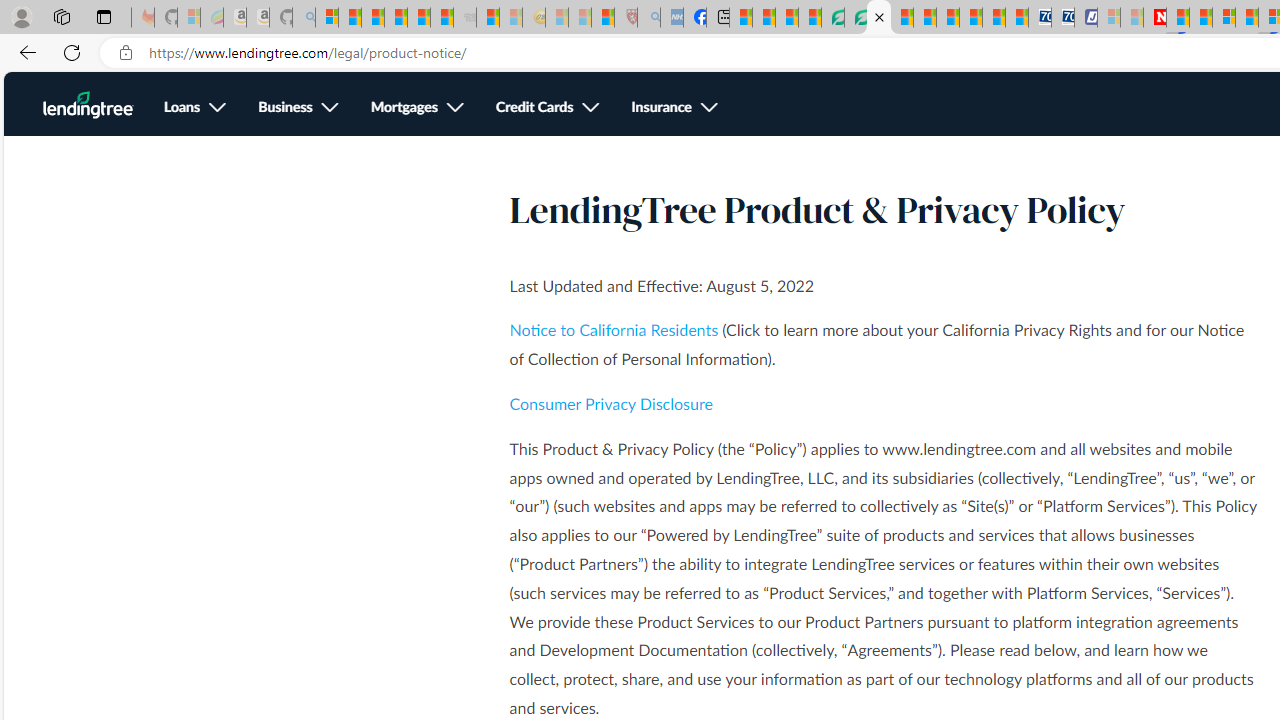  What do you see at coordinates (610, 404) in the screenshot?
I see `Consumer Privacy Disclosure` at bounding box center [610, 404].